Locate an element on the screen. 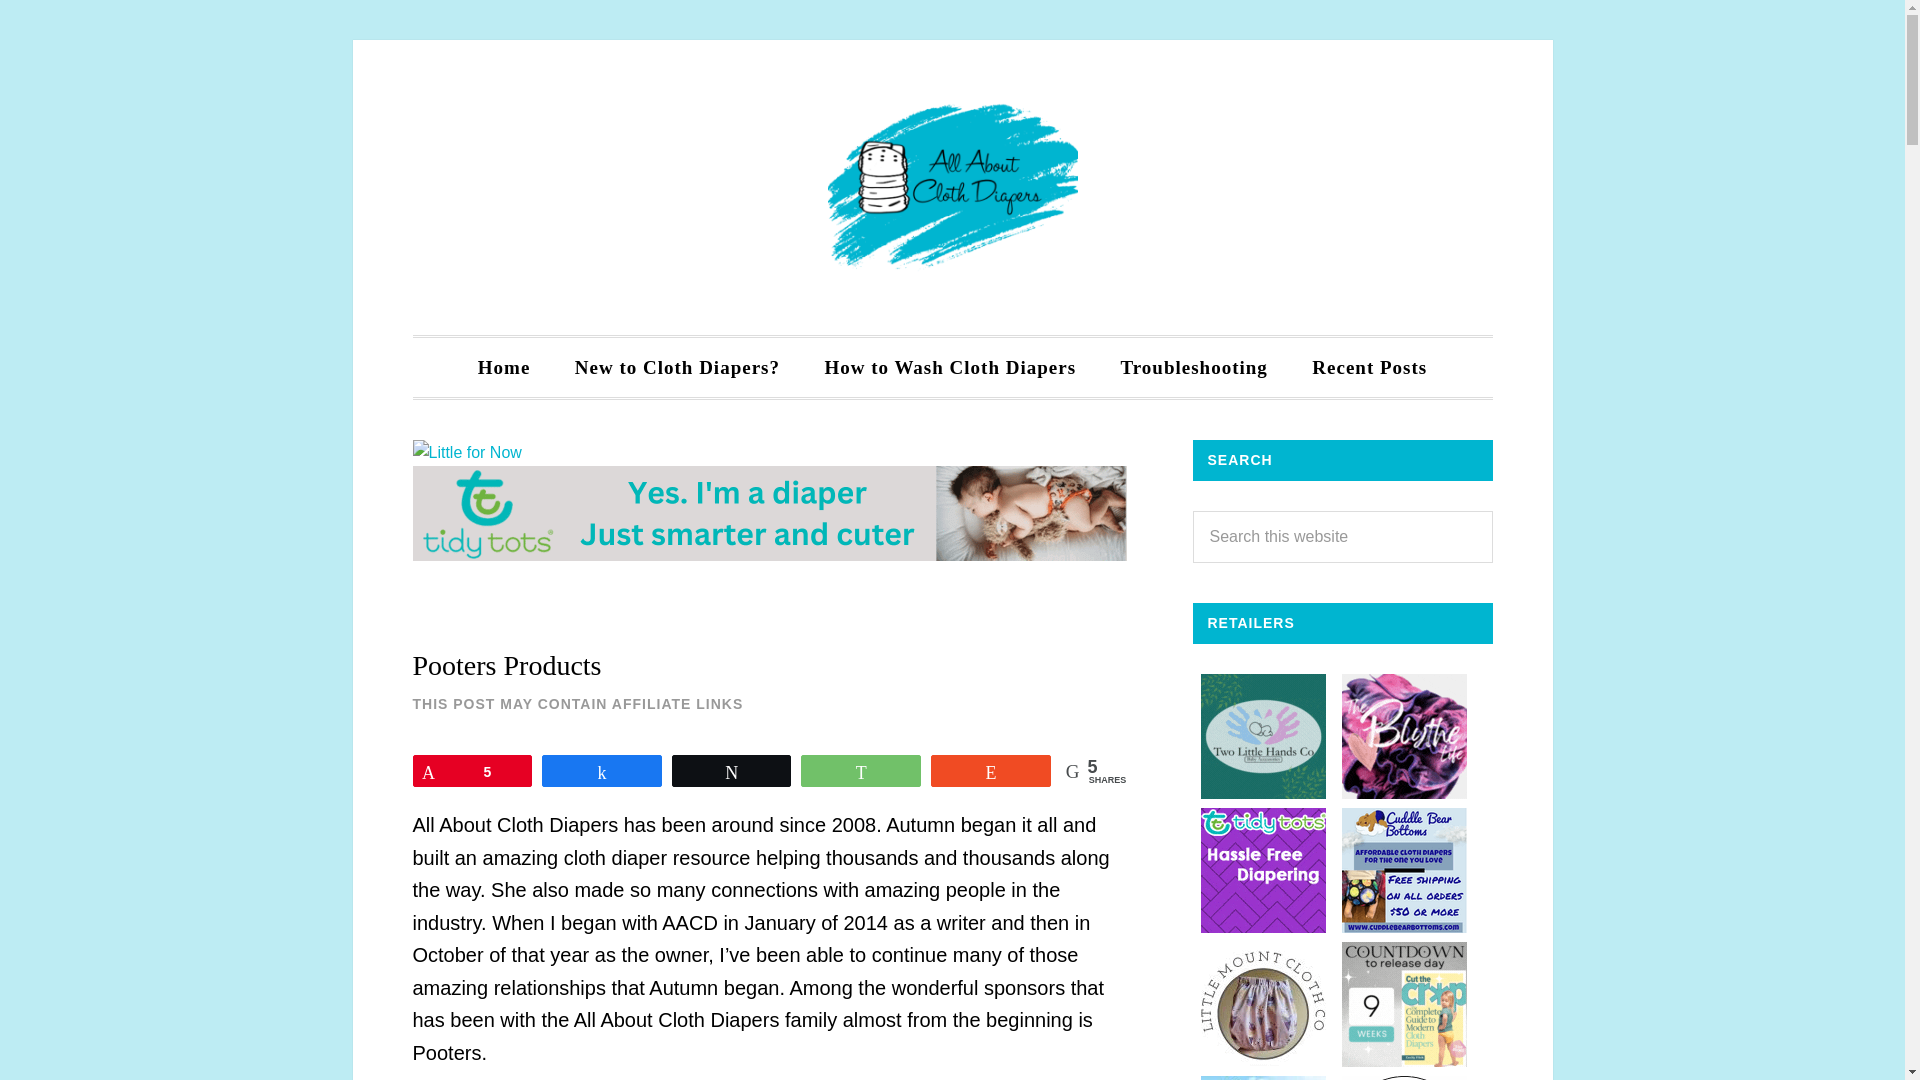  Recent posts is located at coordinates (1370, 368).